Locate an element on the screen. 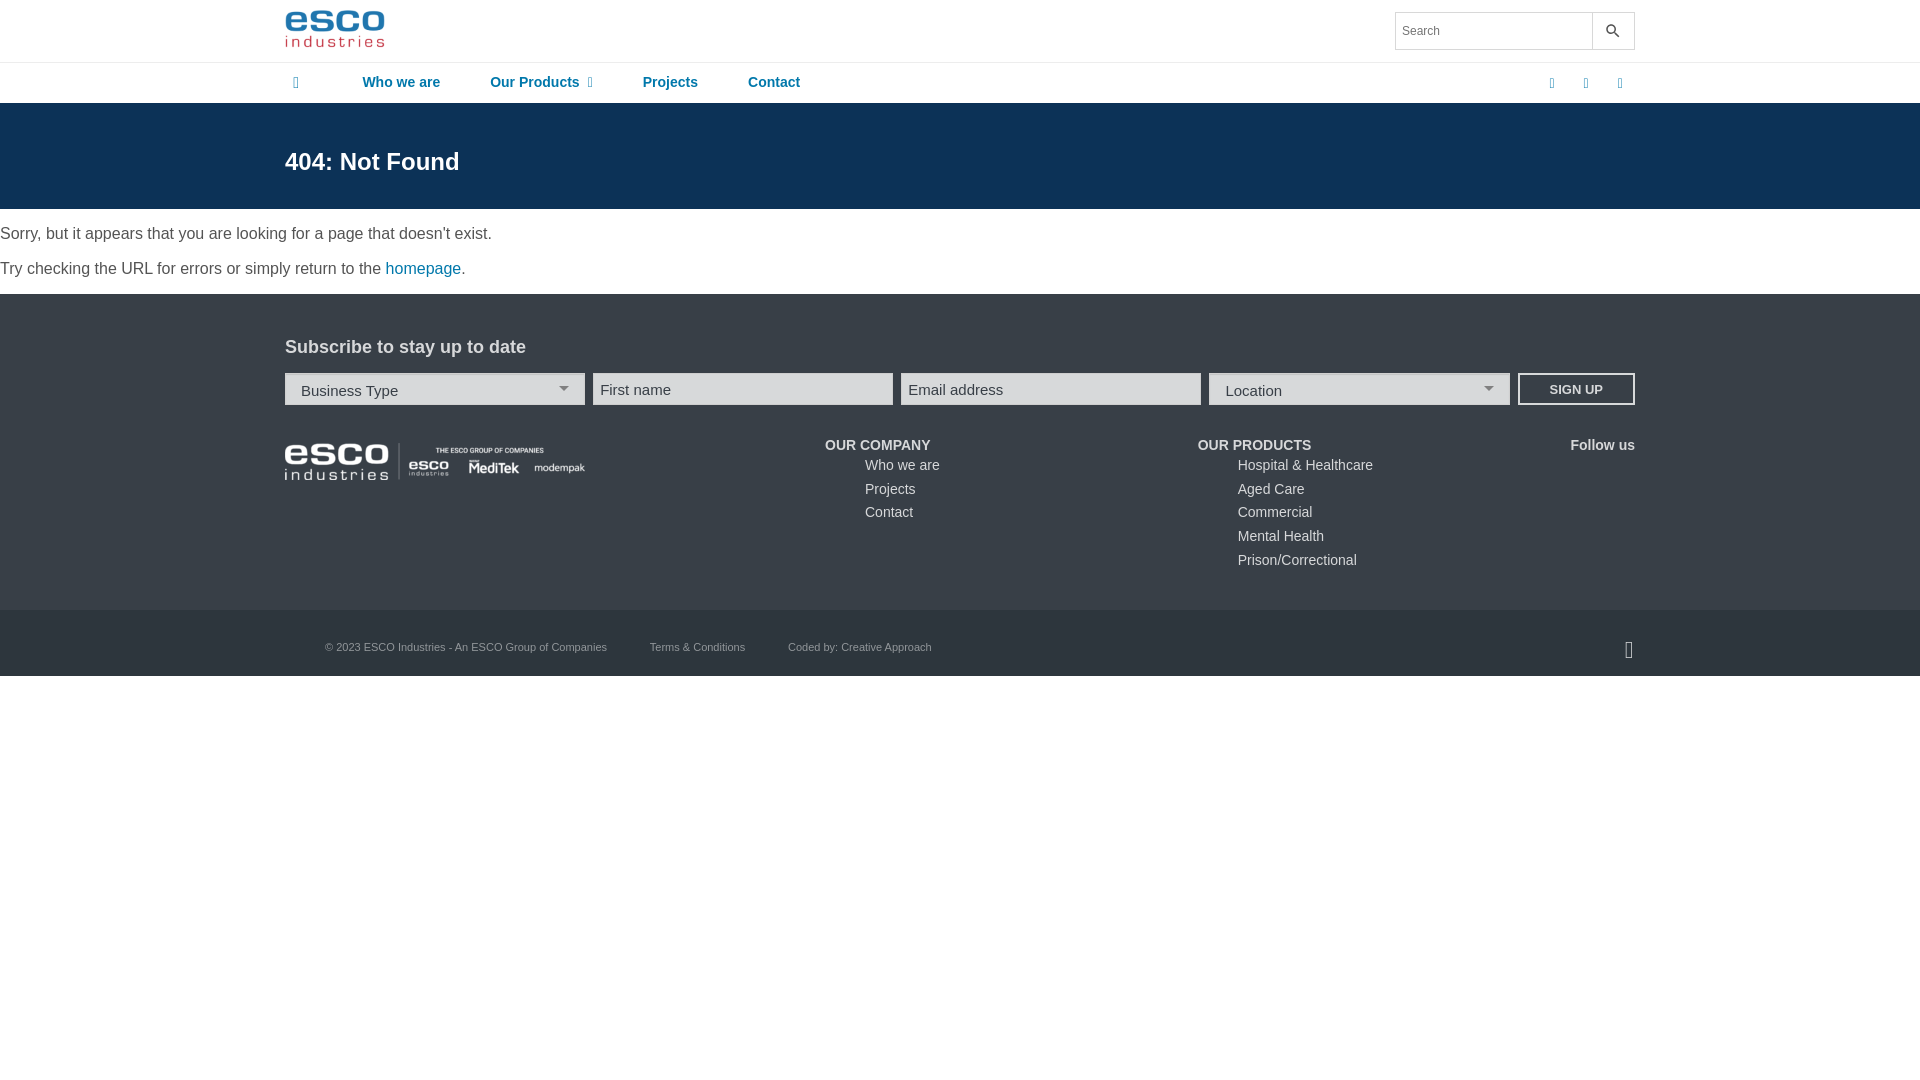 Image resolution: width=1920 pixels, height=1080 pixels. Sign up is located at coordinates (1576, 389).